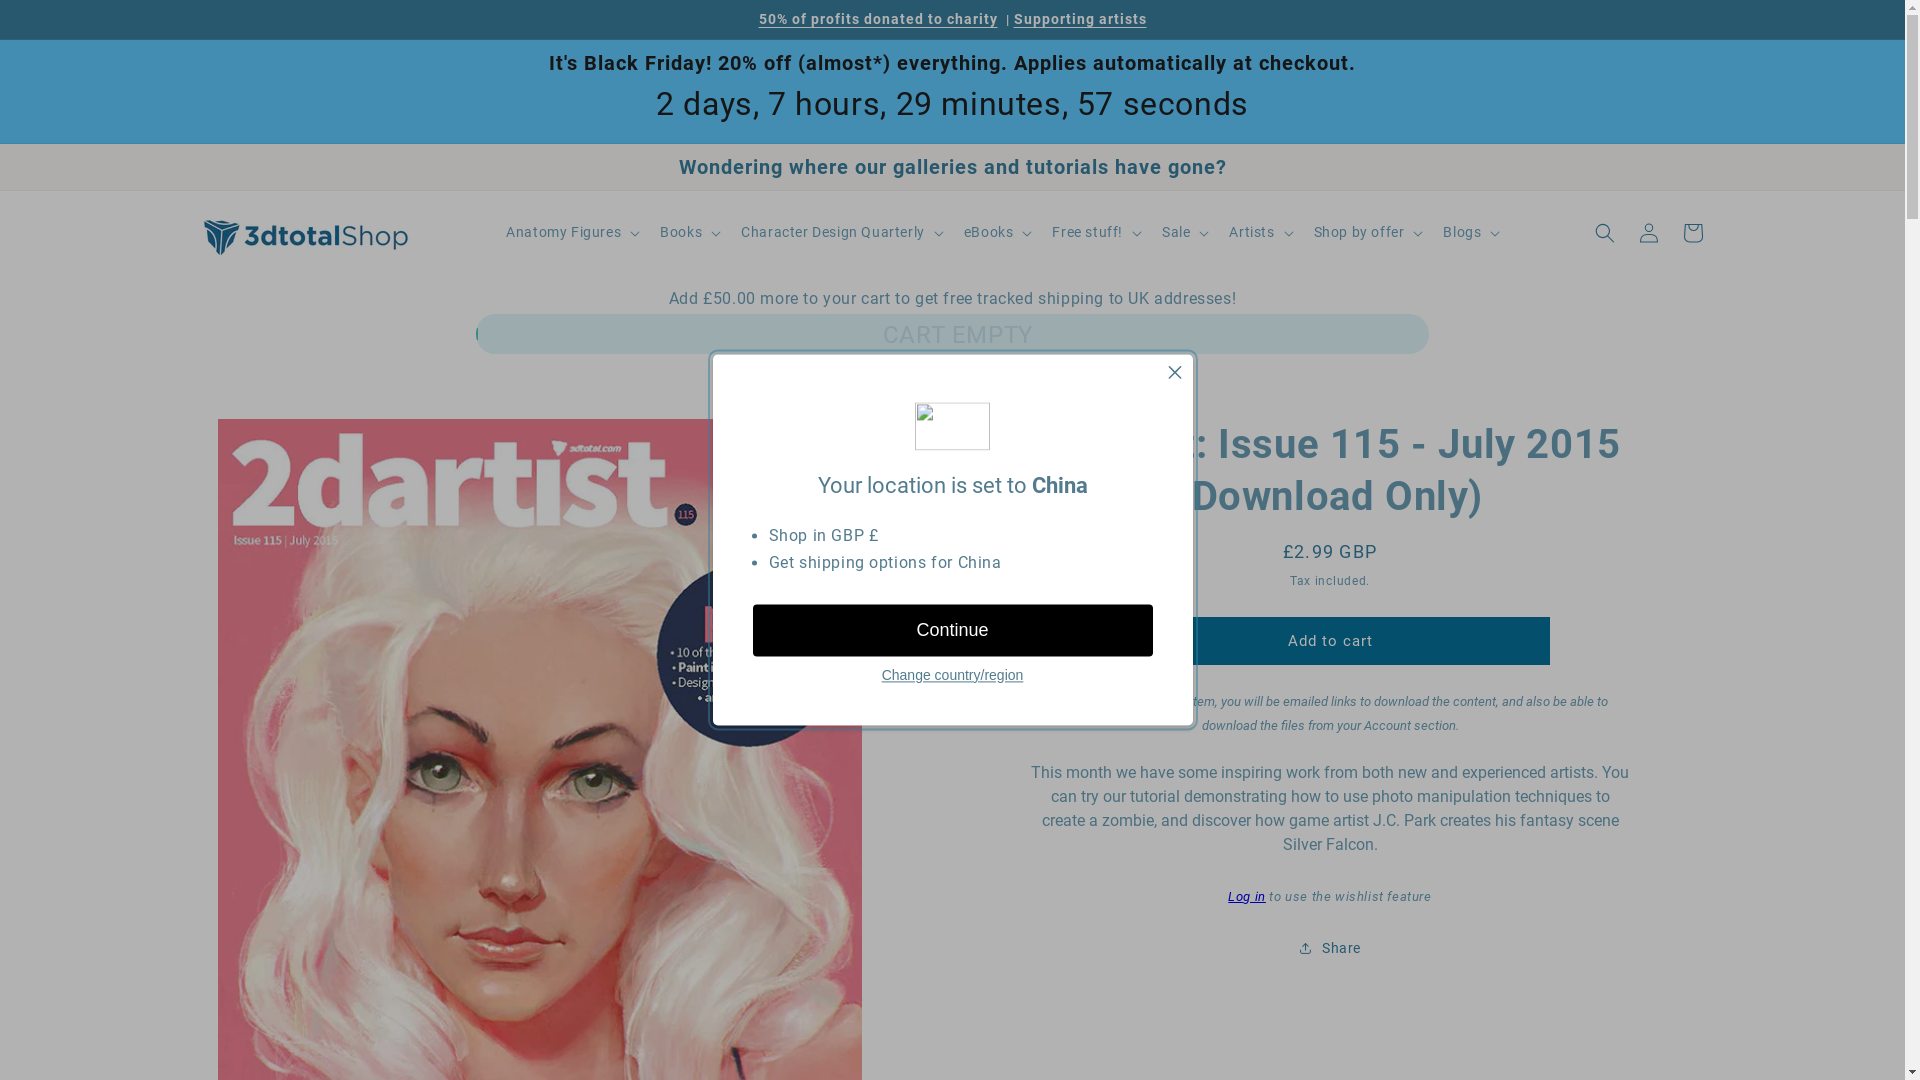 Image resolution: width=1920 pixels, height=1080 pixels. What do you see at coordinates (1247, 896) in the screenshot?
I see `Log in` at bounding box center [1247, 896].